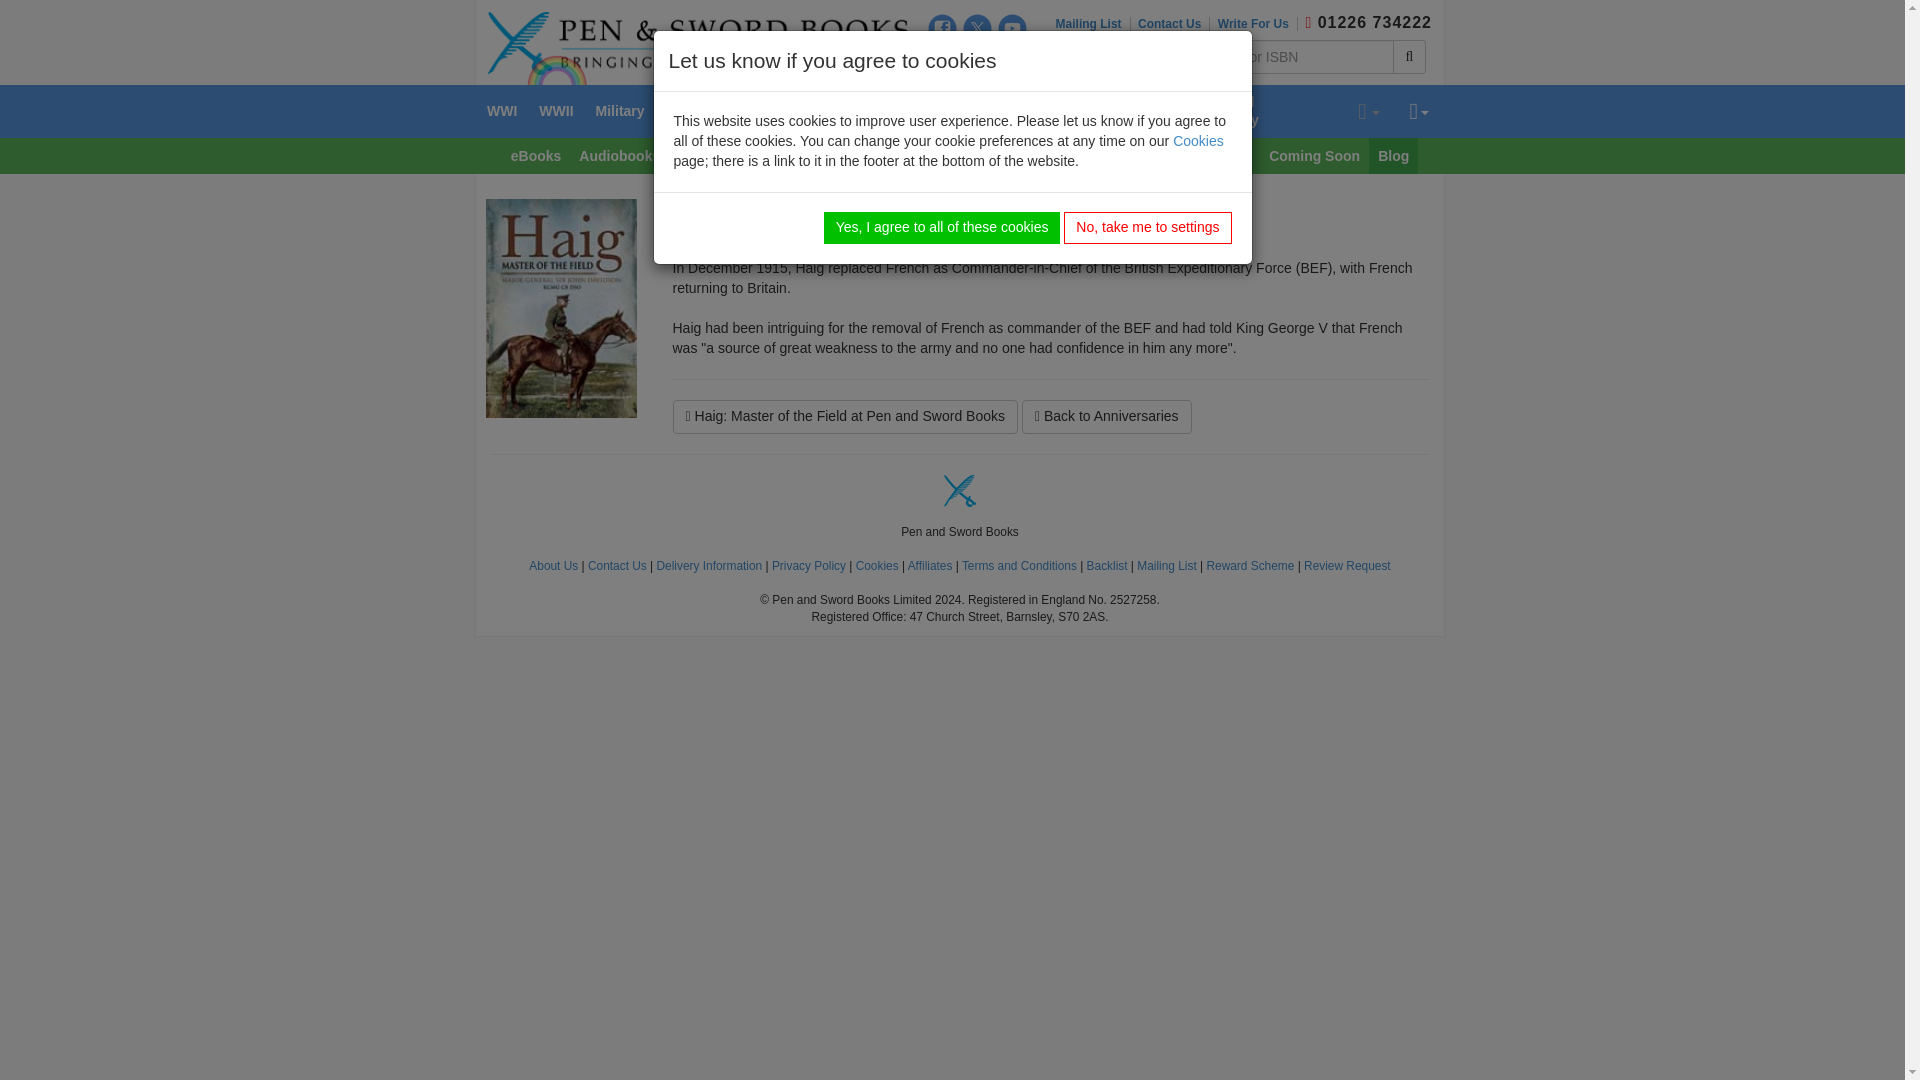 The image size is (1920, 1080). What do you see at coordinates (1093, 24) in the screenshot?
I see `Mailing List` at bounding box center [1093, 24].